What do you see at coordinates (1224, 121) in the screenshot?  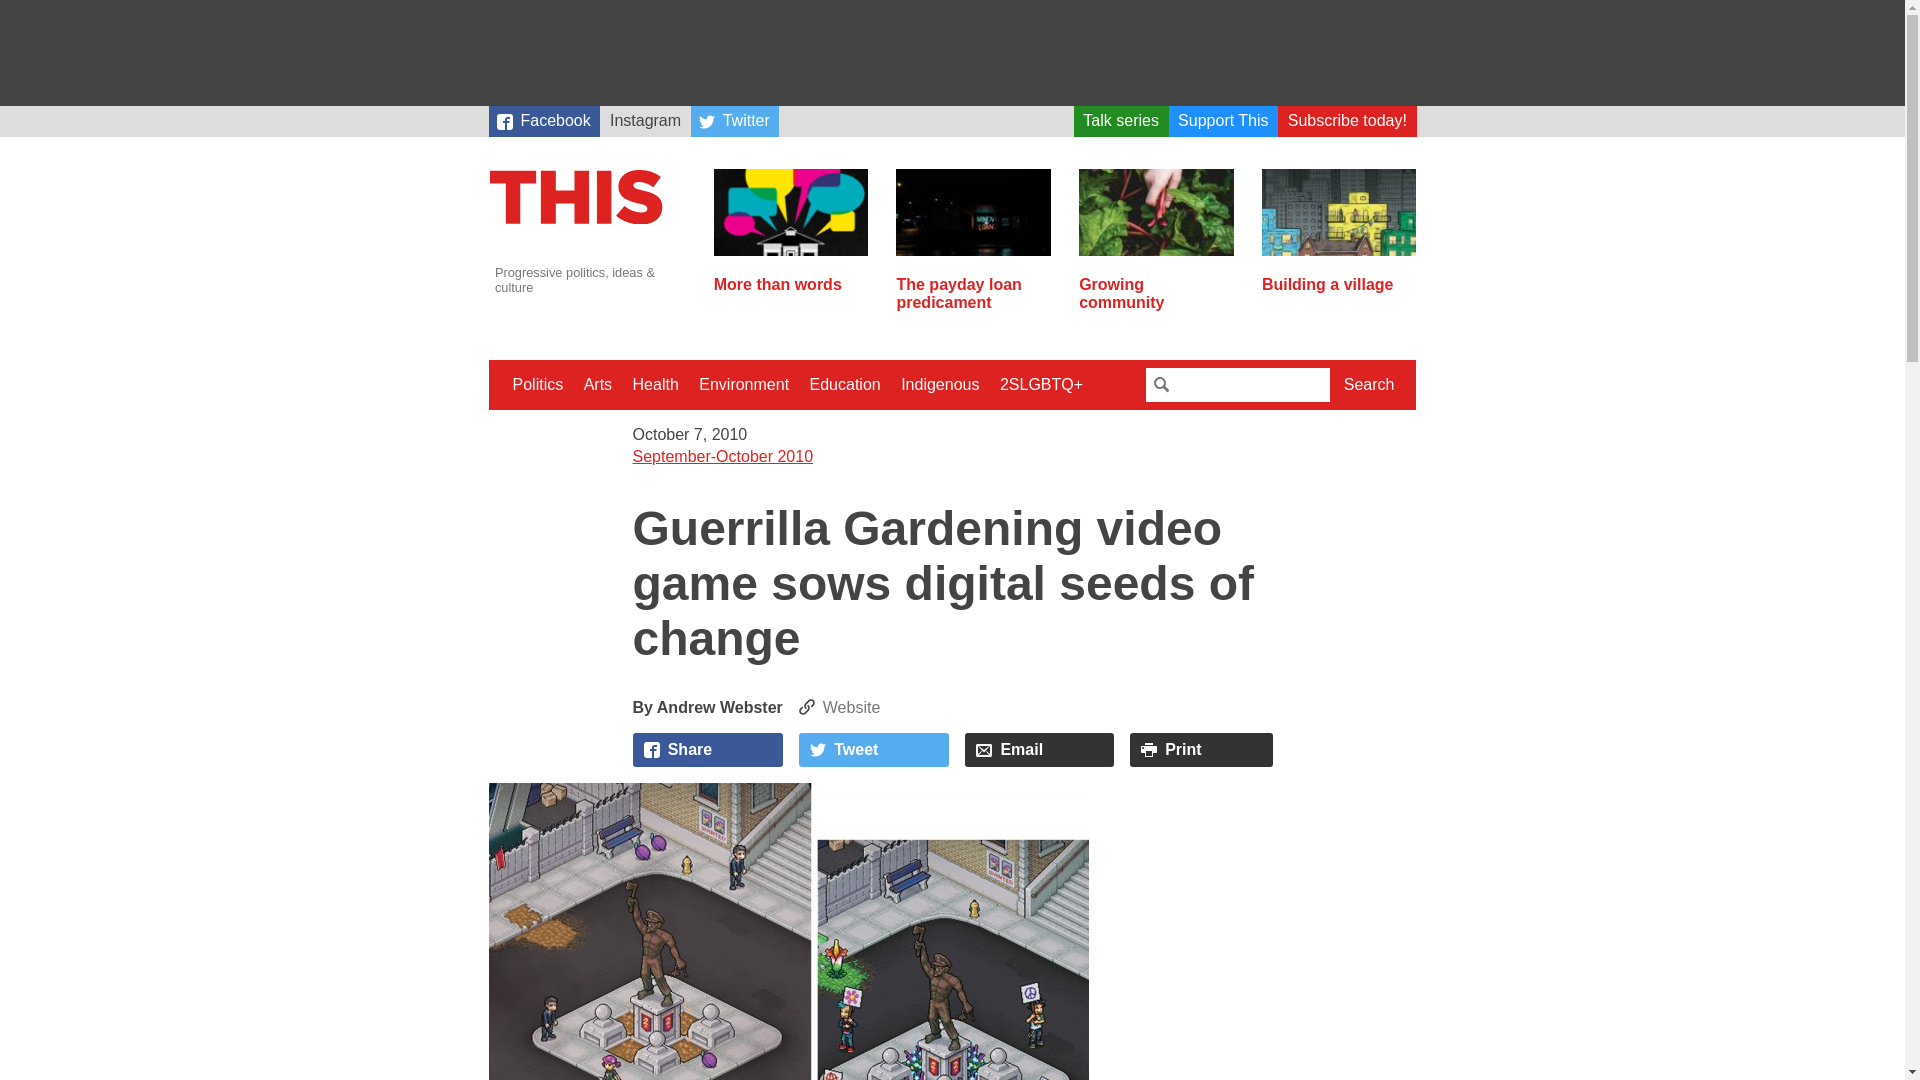 I see `Support This` at bounding box center [1224, 121].